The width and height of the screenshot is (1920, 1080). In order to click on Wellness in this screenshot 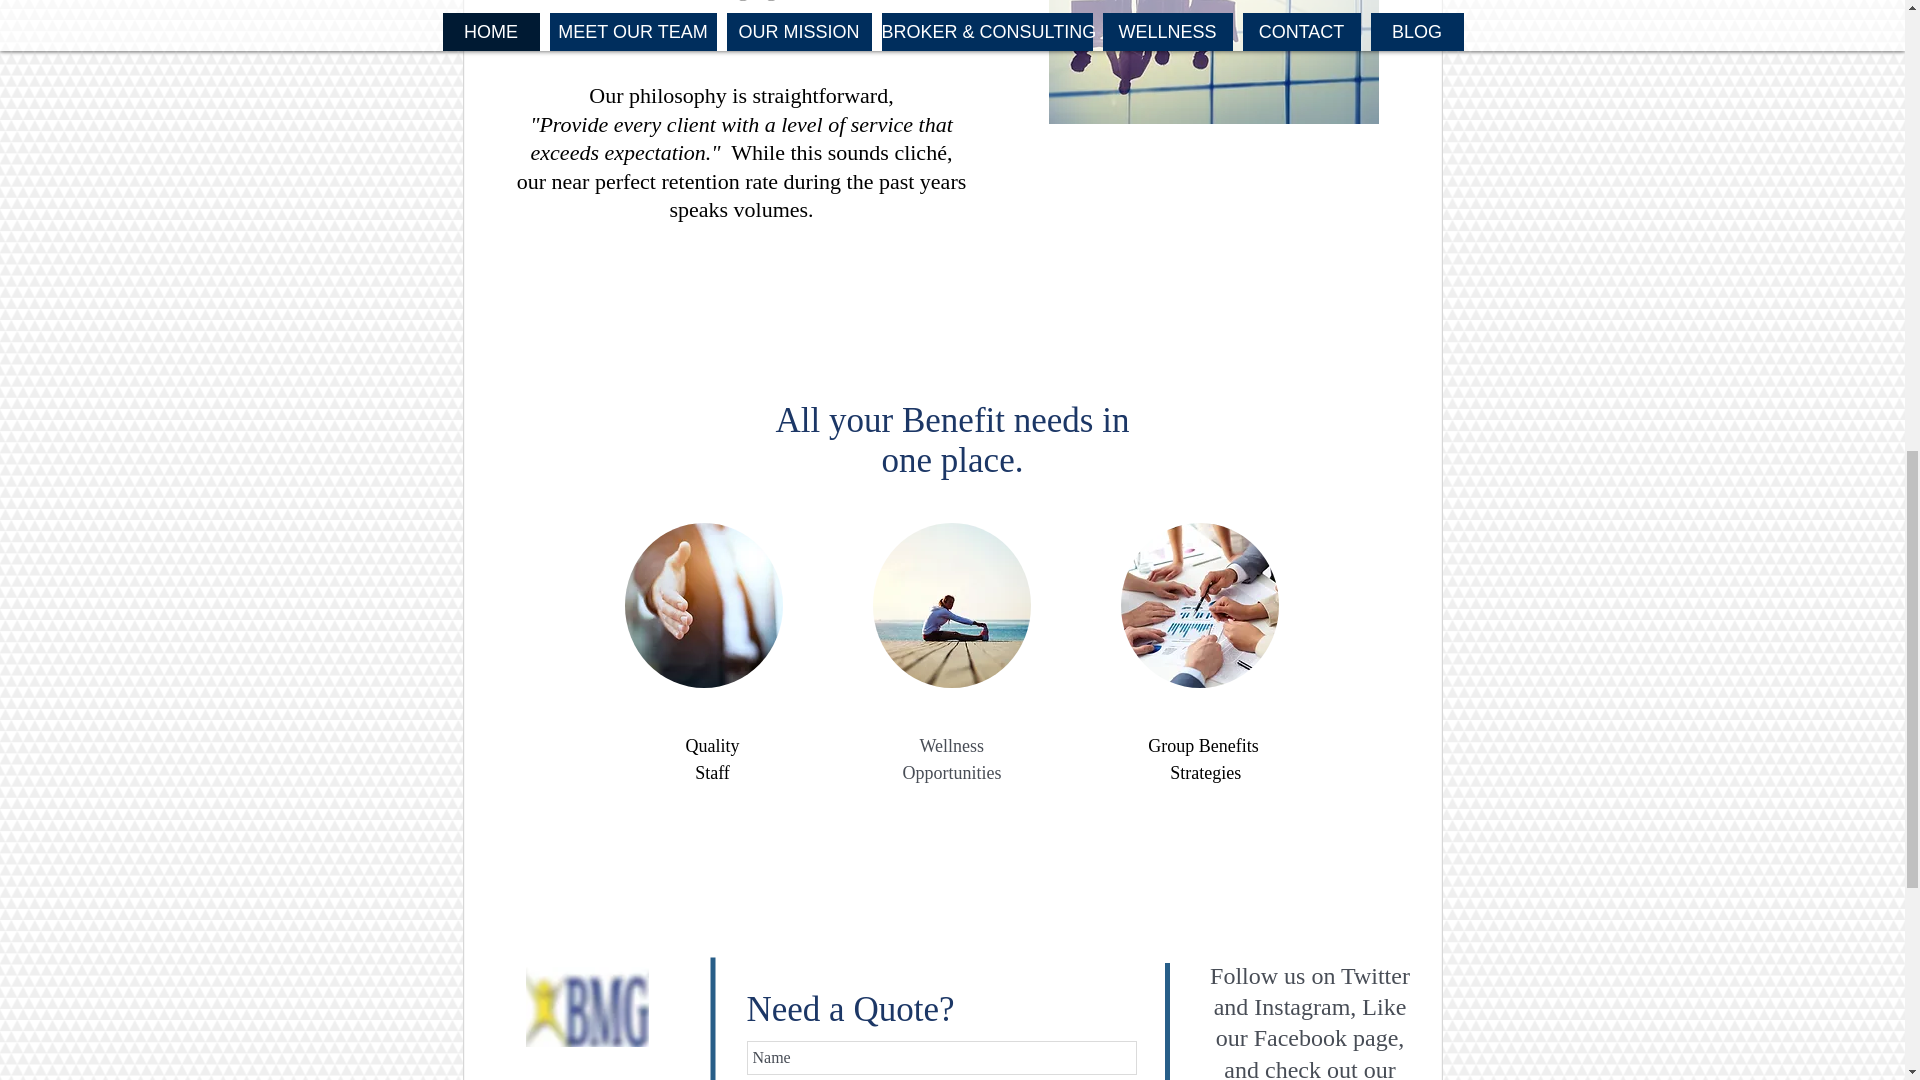, I will do `click(952, 746)`.